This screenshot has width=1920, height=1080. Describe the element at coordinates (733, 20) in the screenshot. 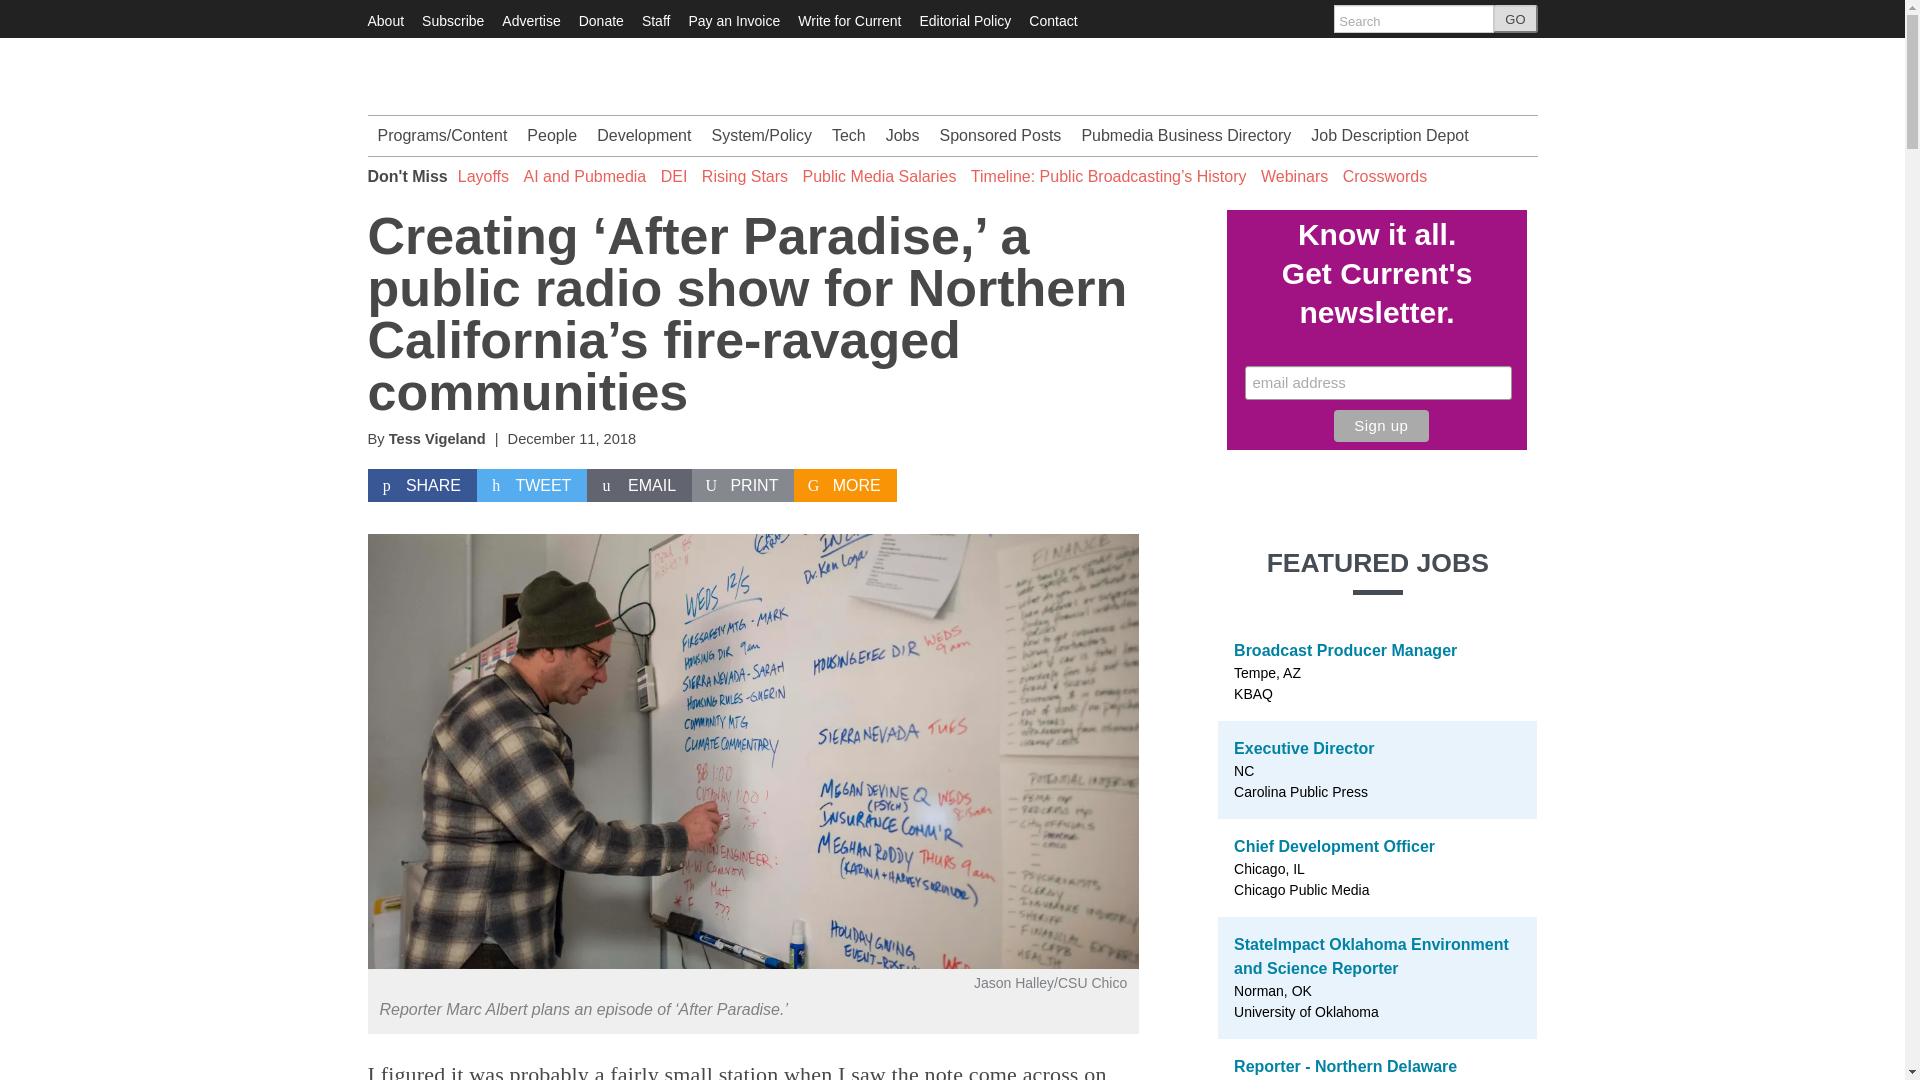

I see `Pay an Invoice` at that location.